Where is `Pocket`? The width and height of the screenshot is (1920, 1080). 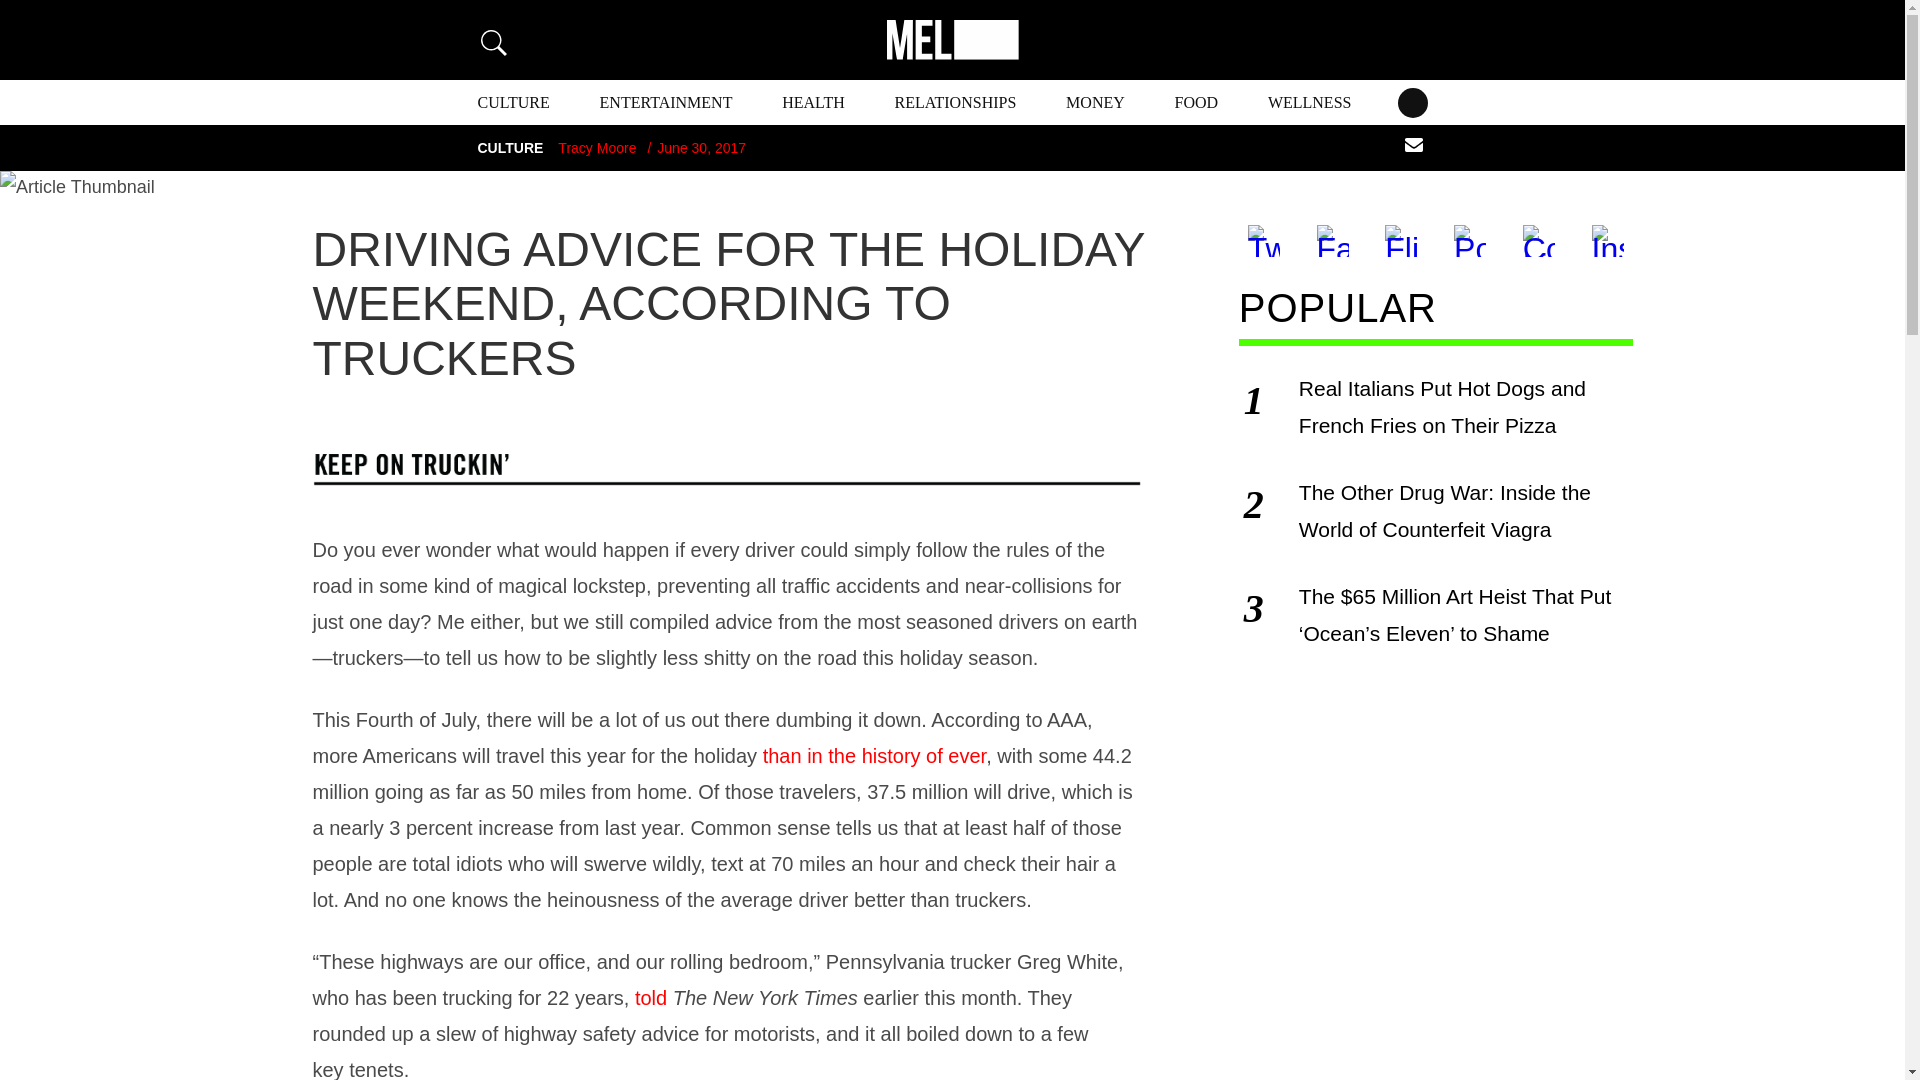 Pocket is located at coordinates (1469, 240).